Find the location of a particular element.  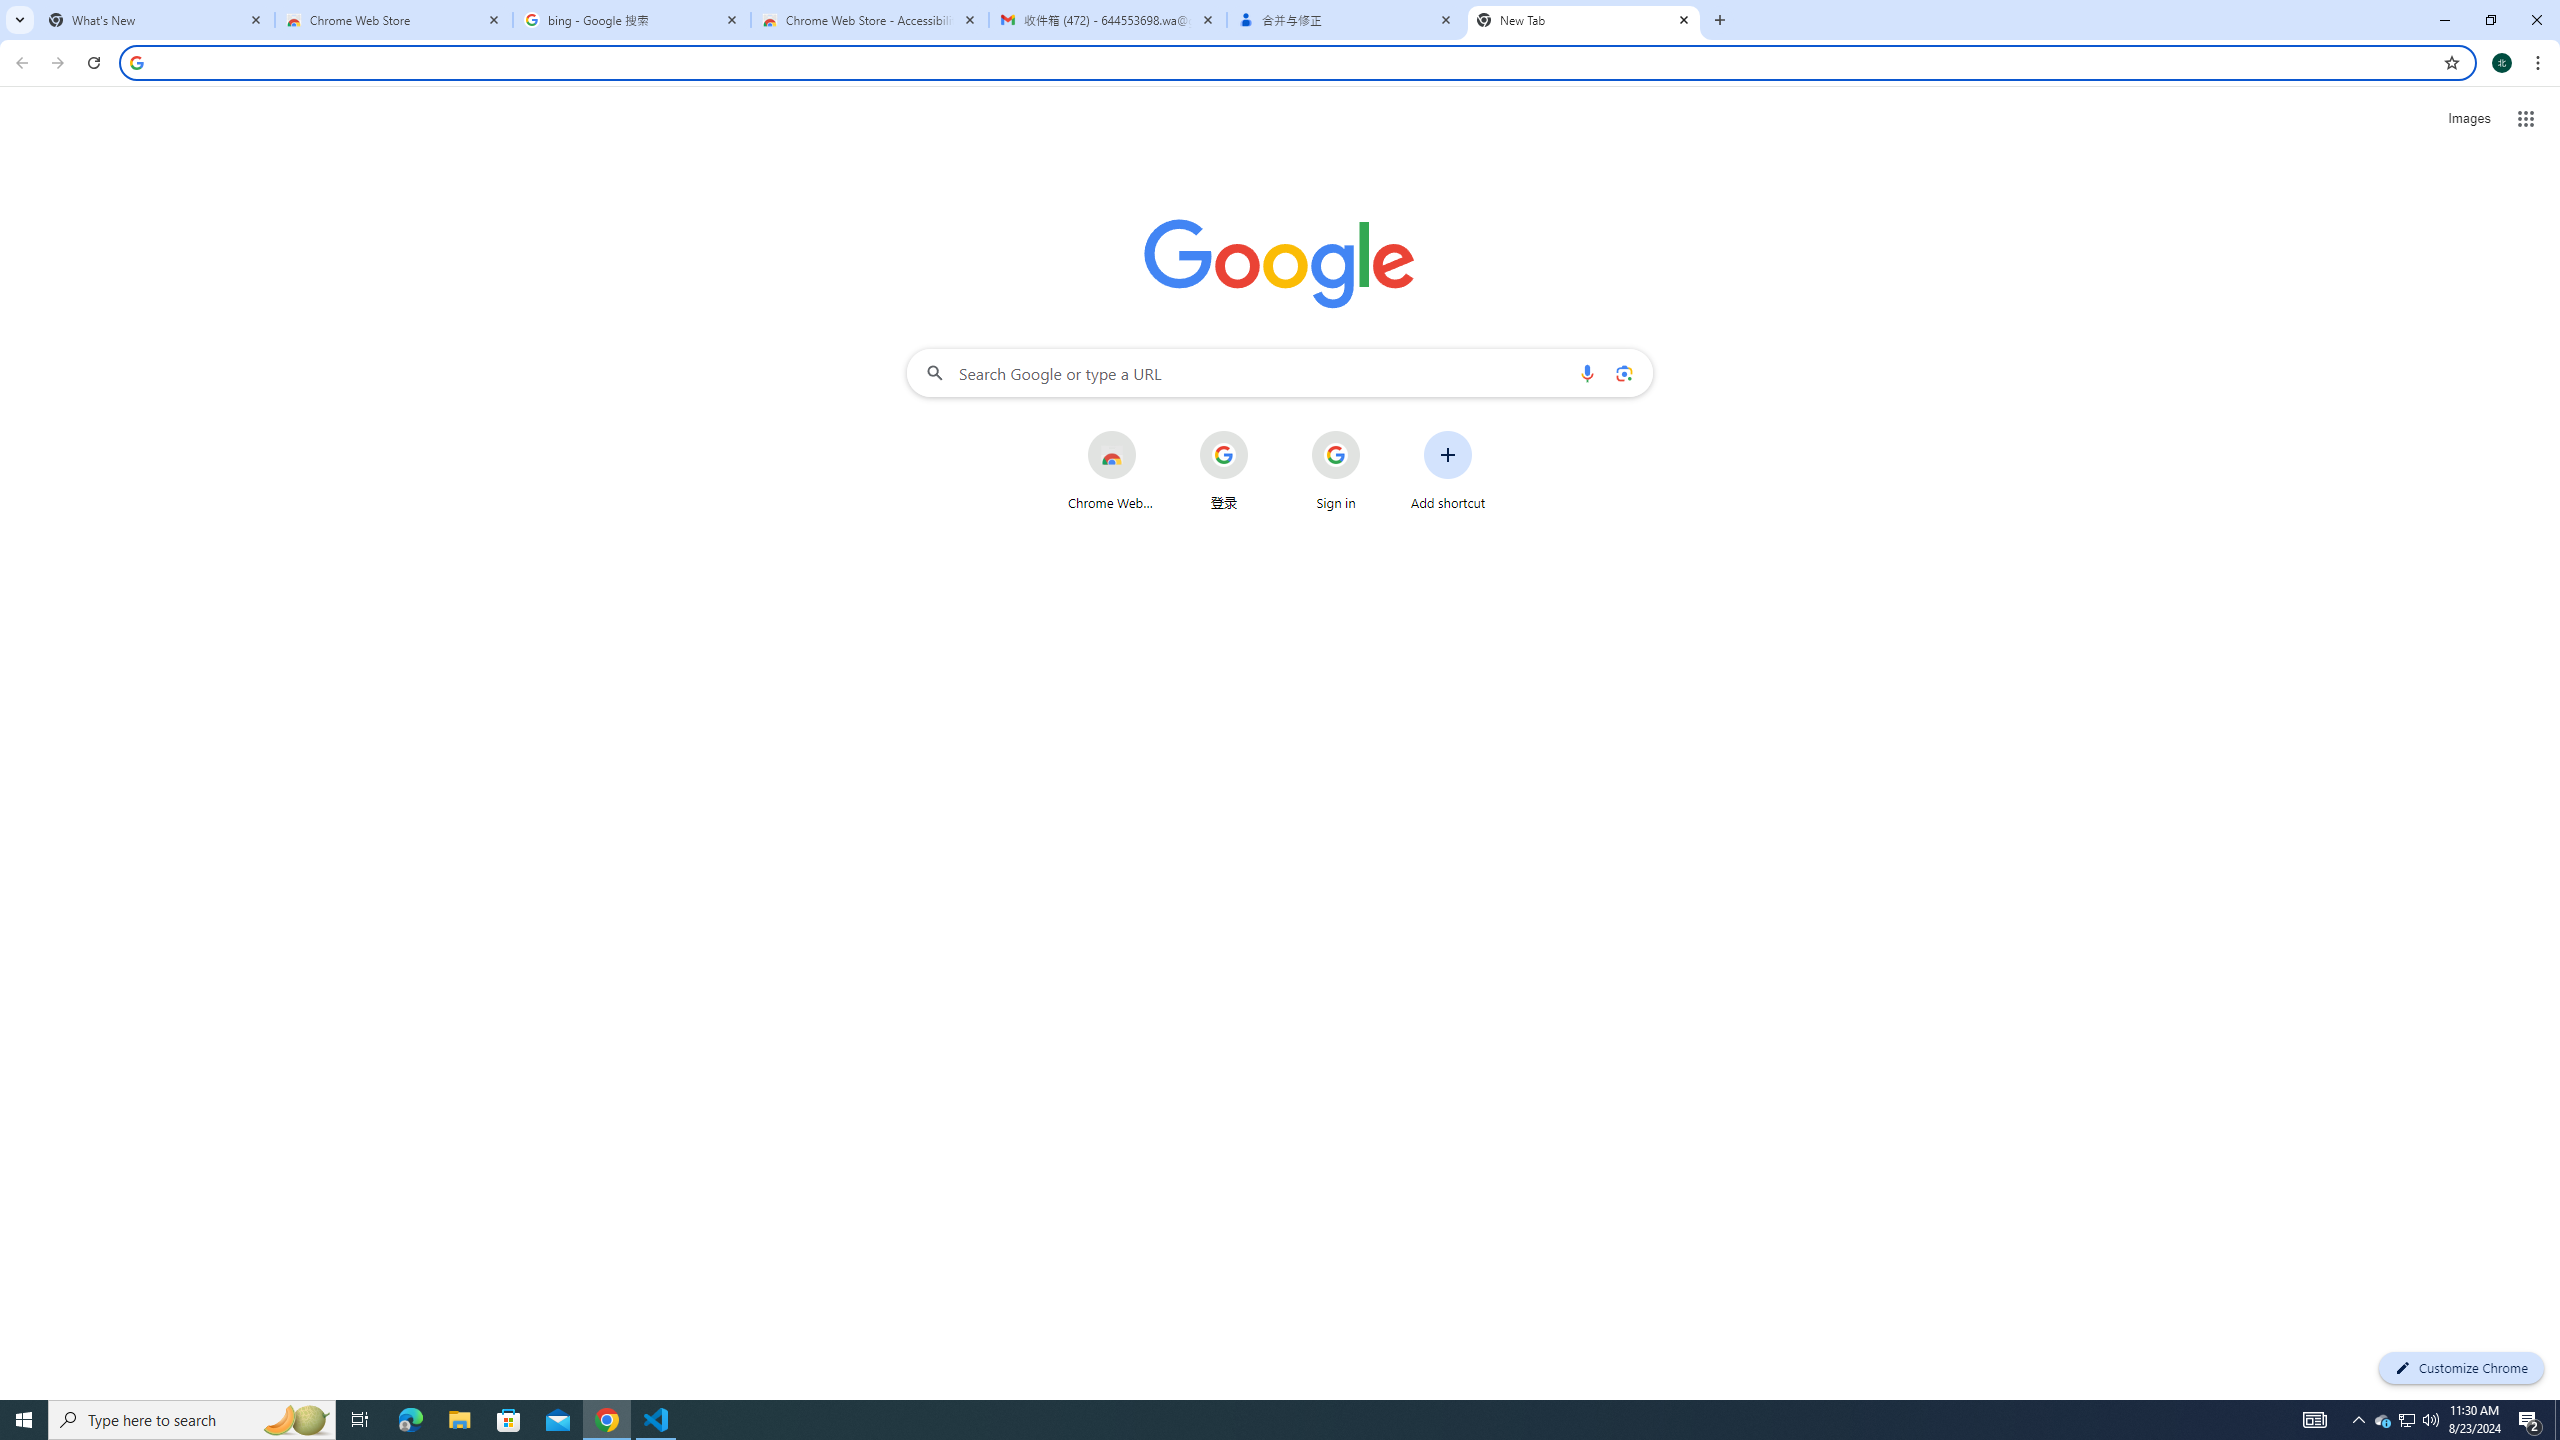

Search Google or type a URL is located at coordinates (1280, 372).